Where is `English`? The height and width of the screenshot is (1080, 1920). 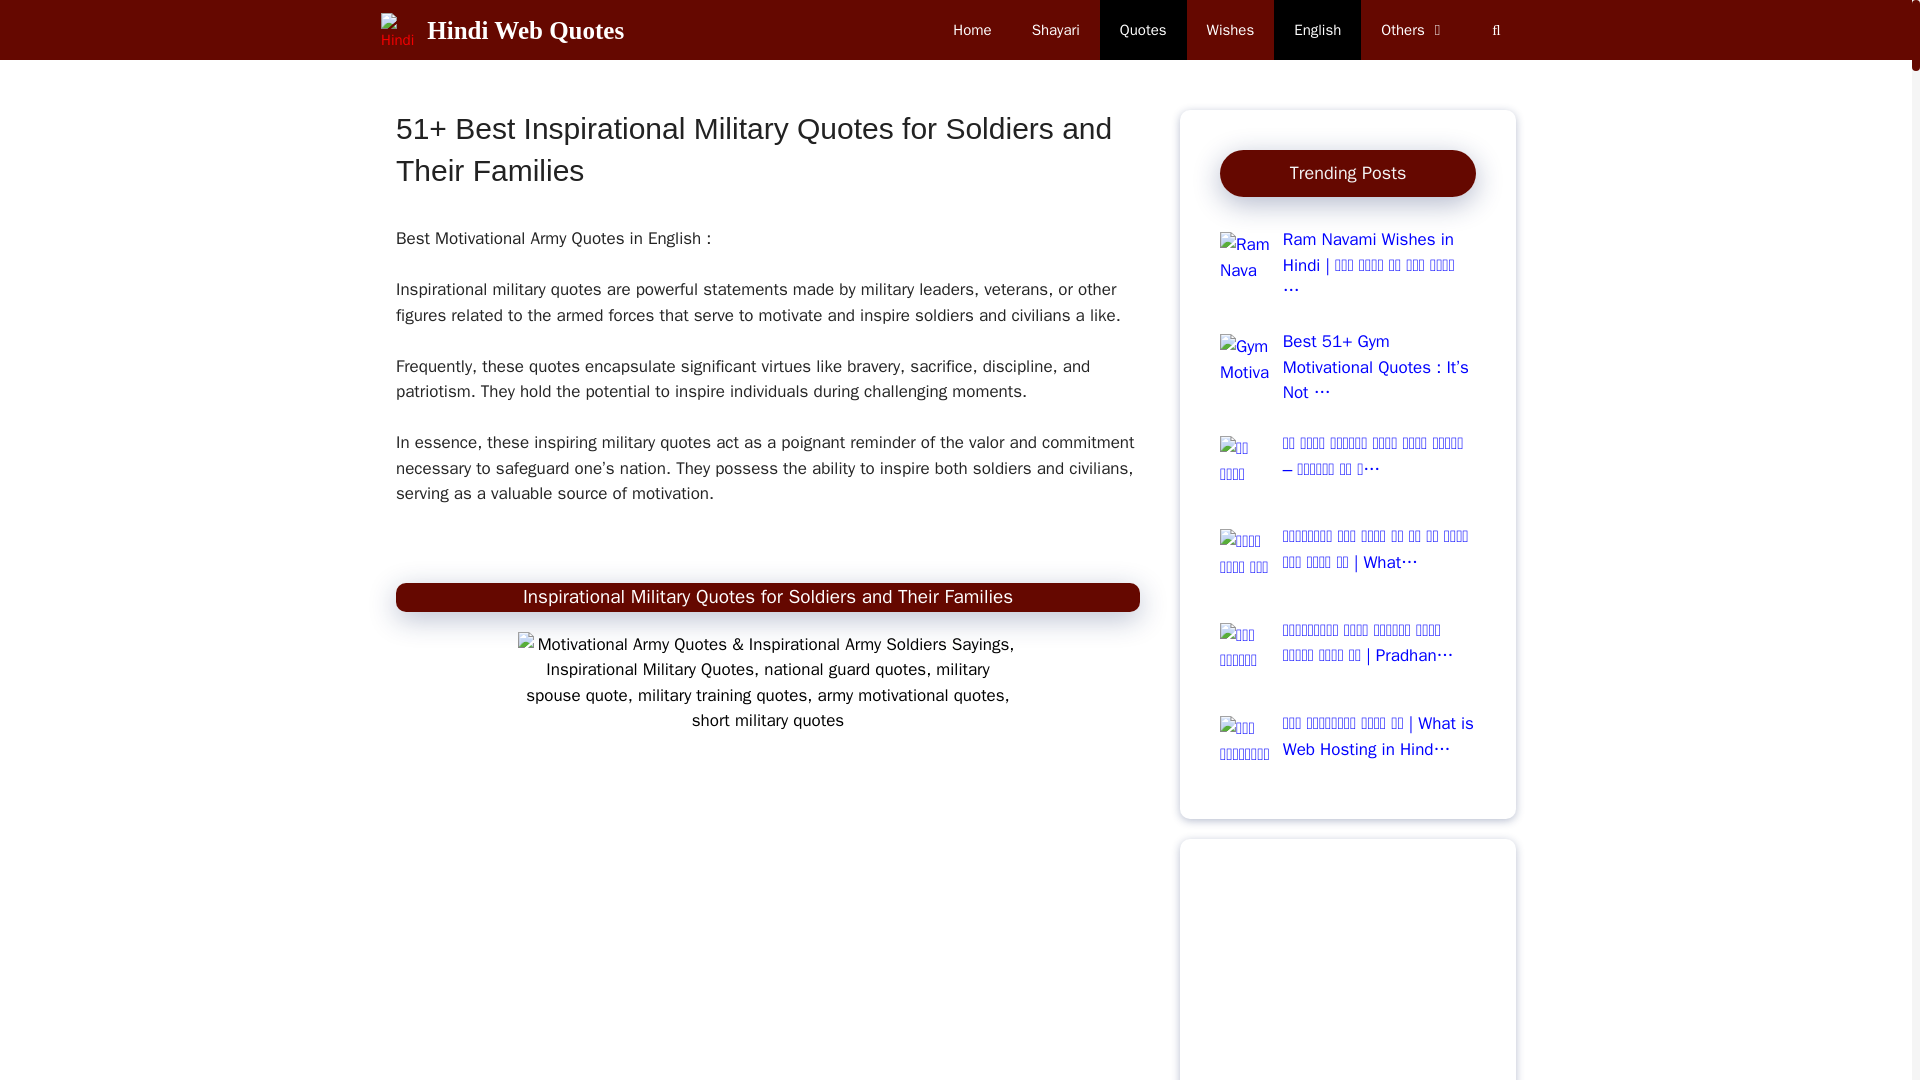 English is located at coordinates (1318, 30).